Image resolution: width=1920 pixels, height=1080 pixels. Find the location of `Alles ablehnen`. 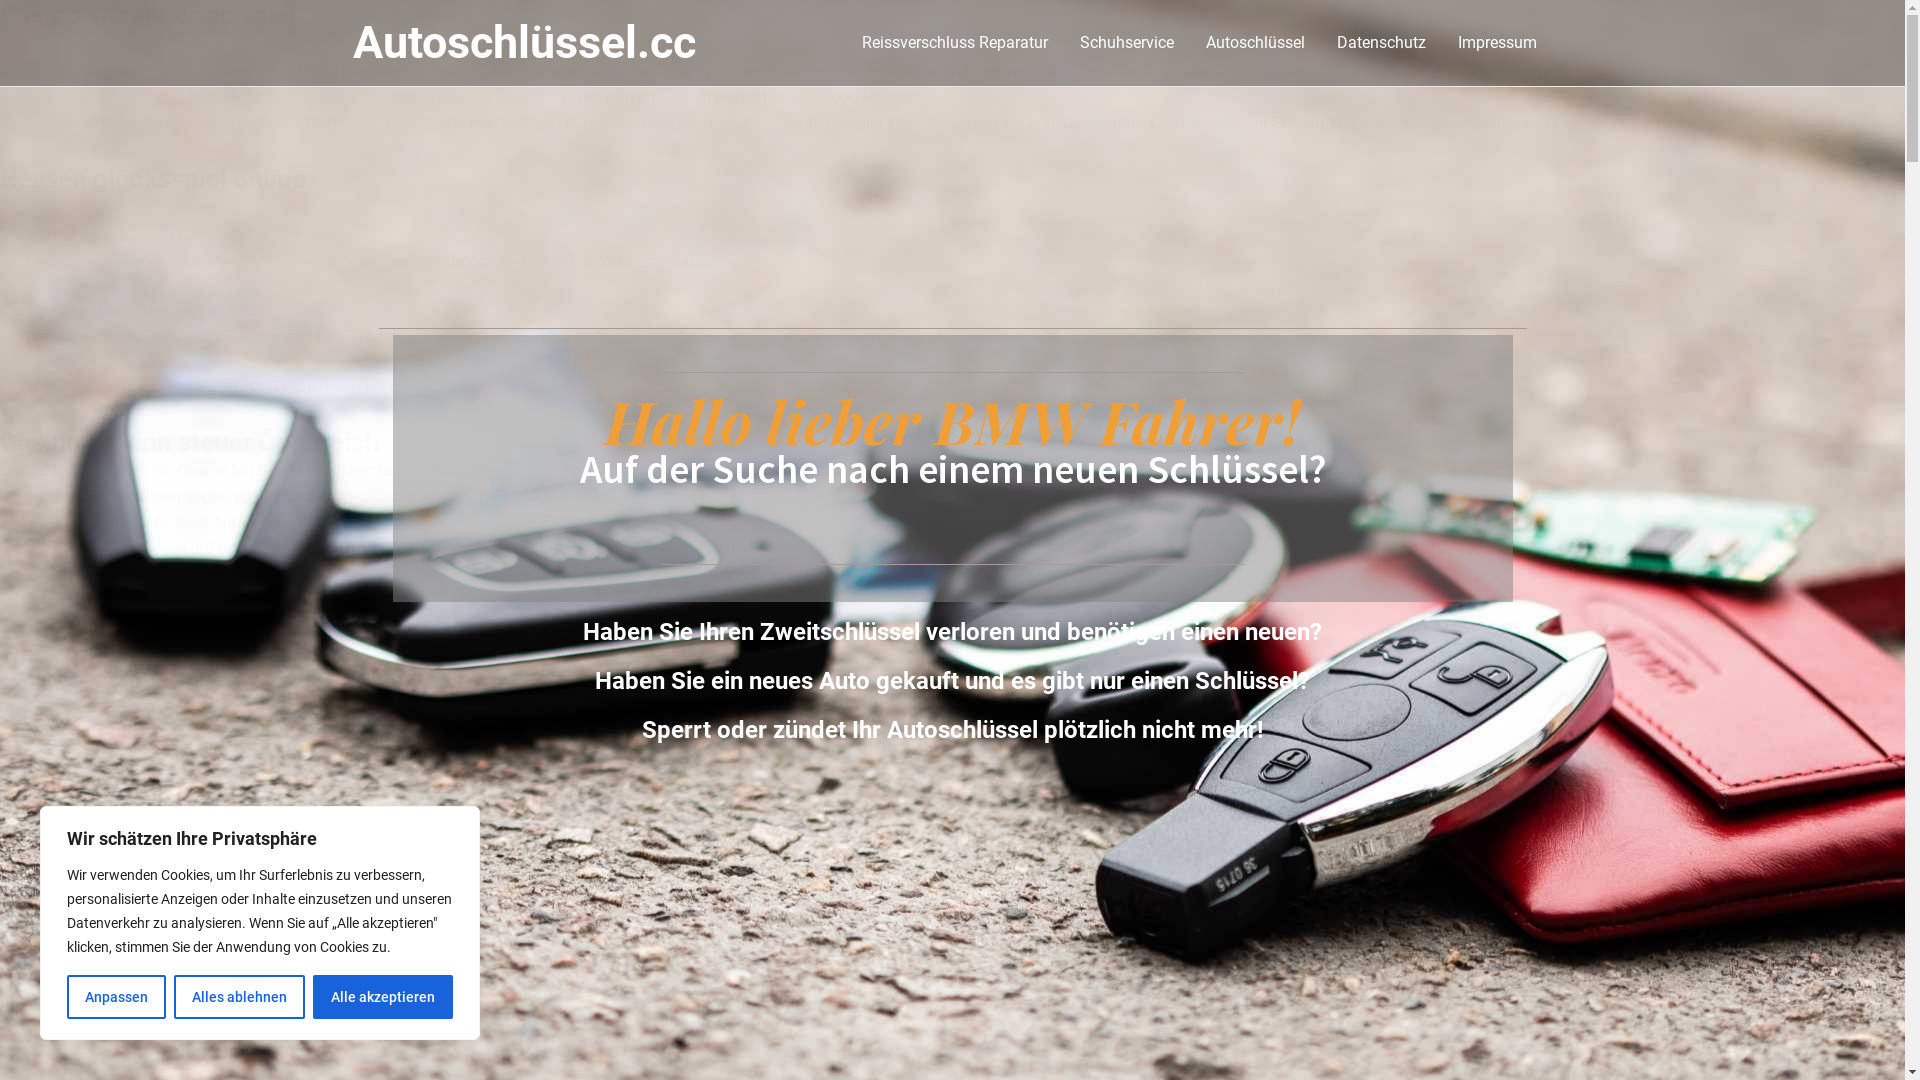

Alles ablehnen is located at coordinates (240, 997).